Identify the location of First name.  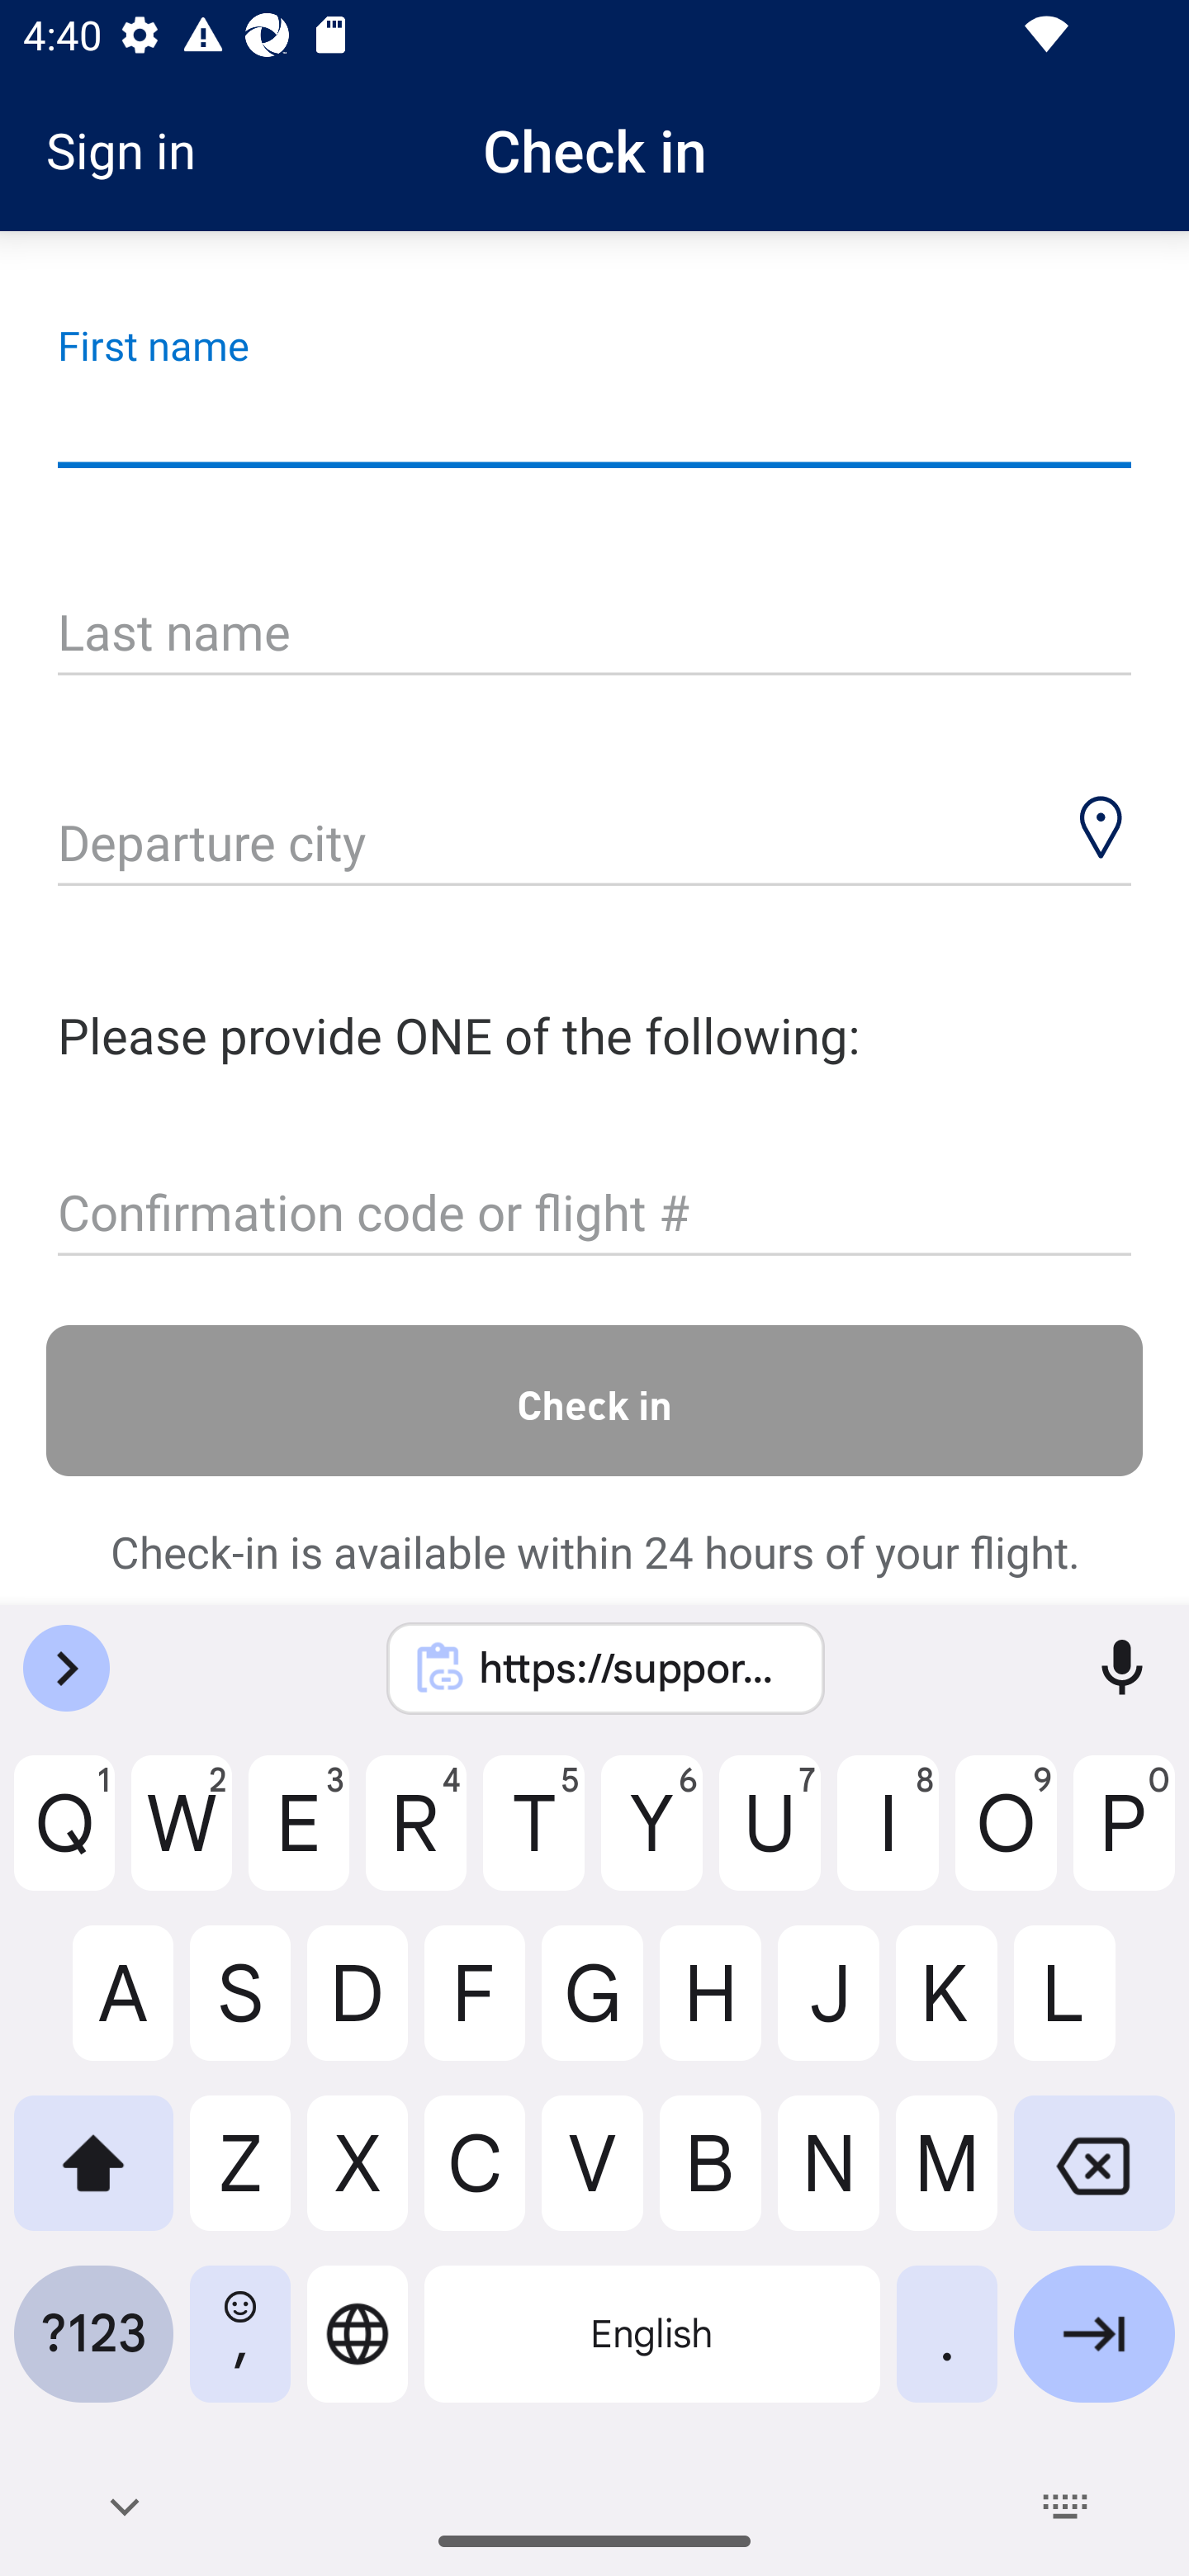
(594, 423).